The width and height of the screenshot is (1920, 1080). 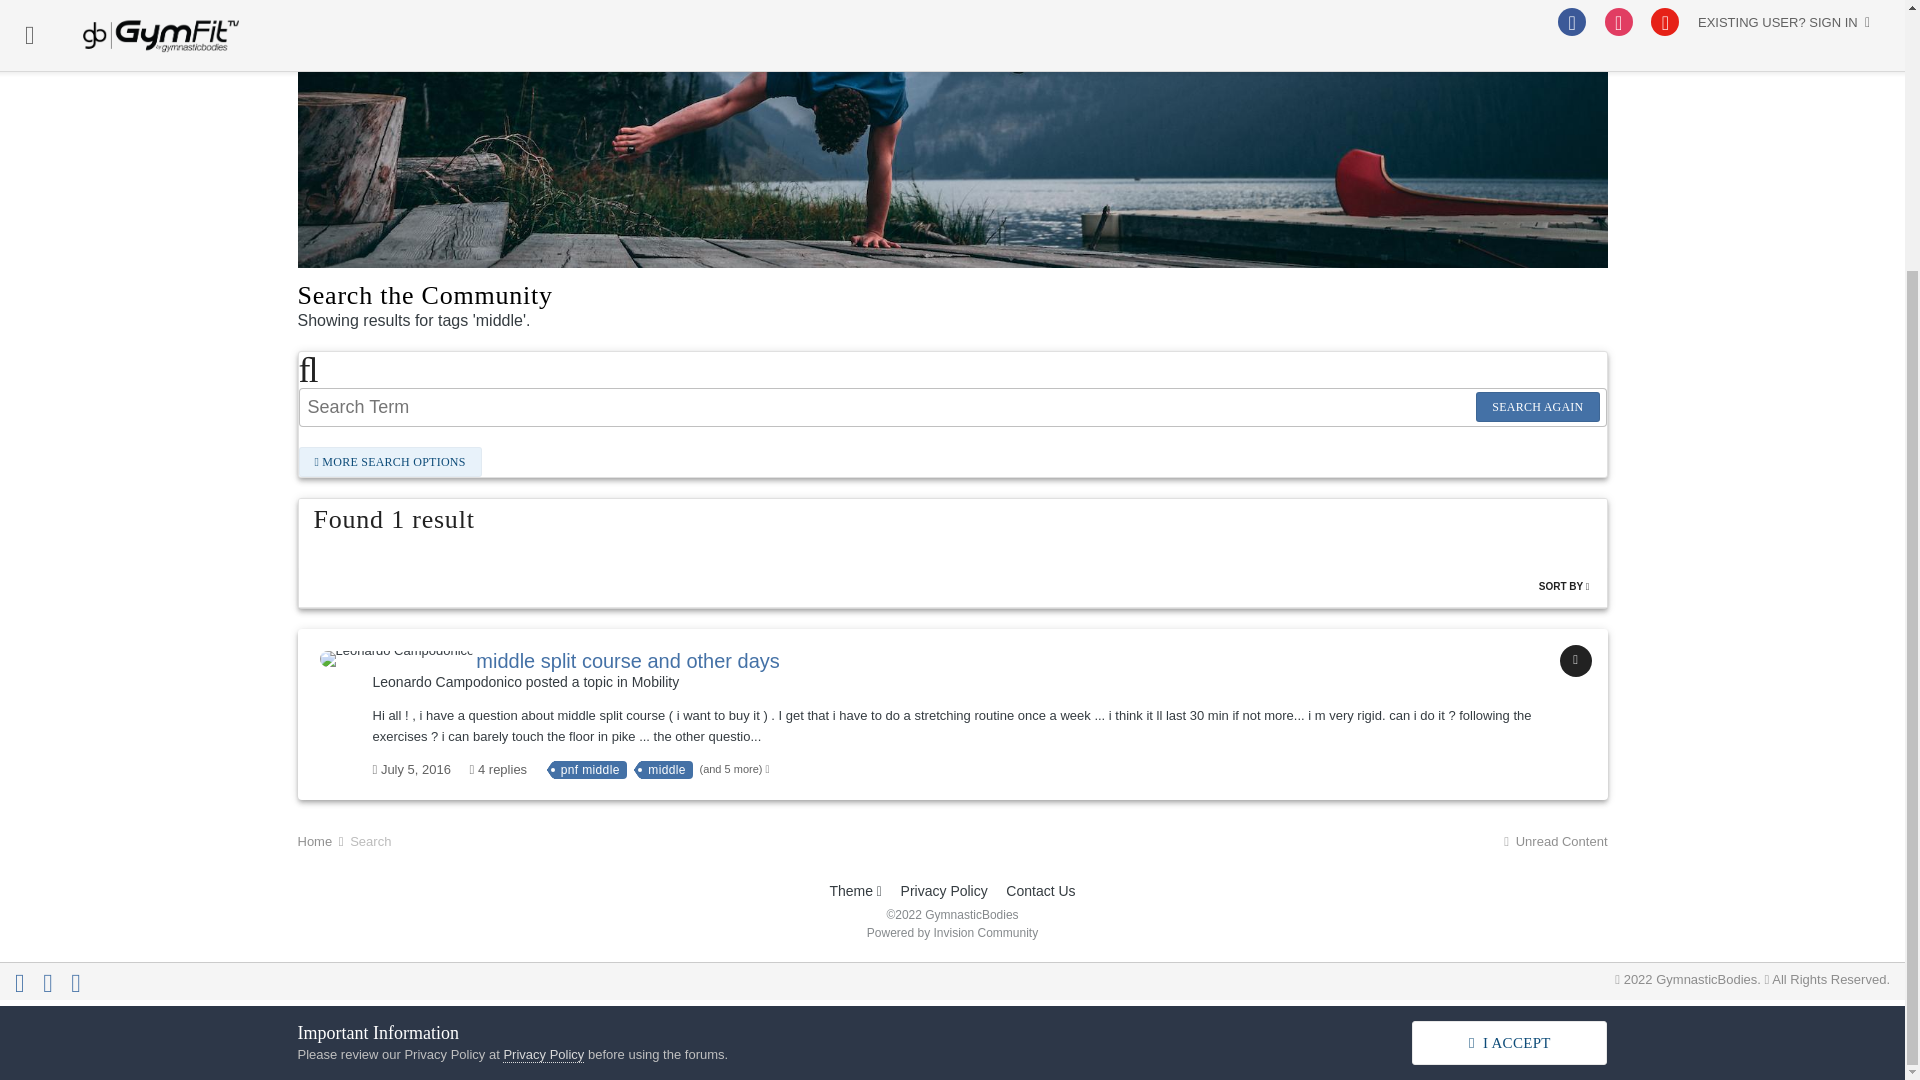 What do you see at coordinates (952, 932) in the screenshot?
I see `Invision Community` at bounding box center [952, 932].